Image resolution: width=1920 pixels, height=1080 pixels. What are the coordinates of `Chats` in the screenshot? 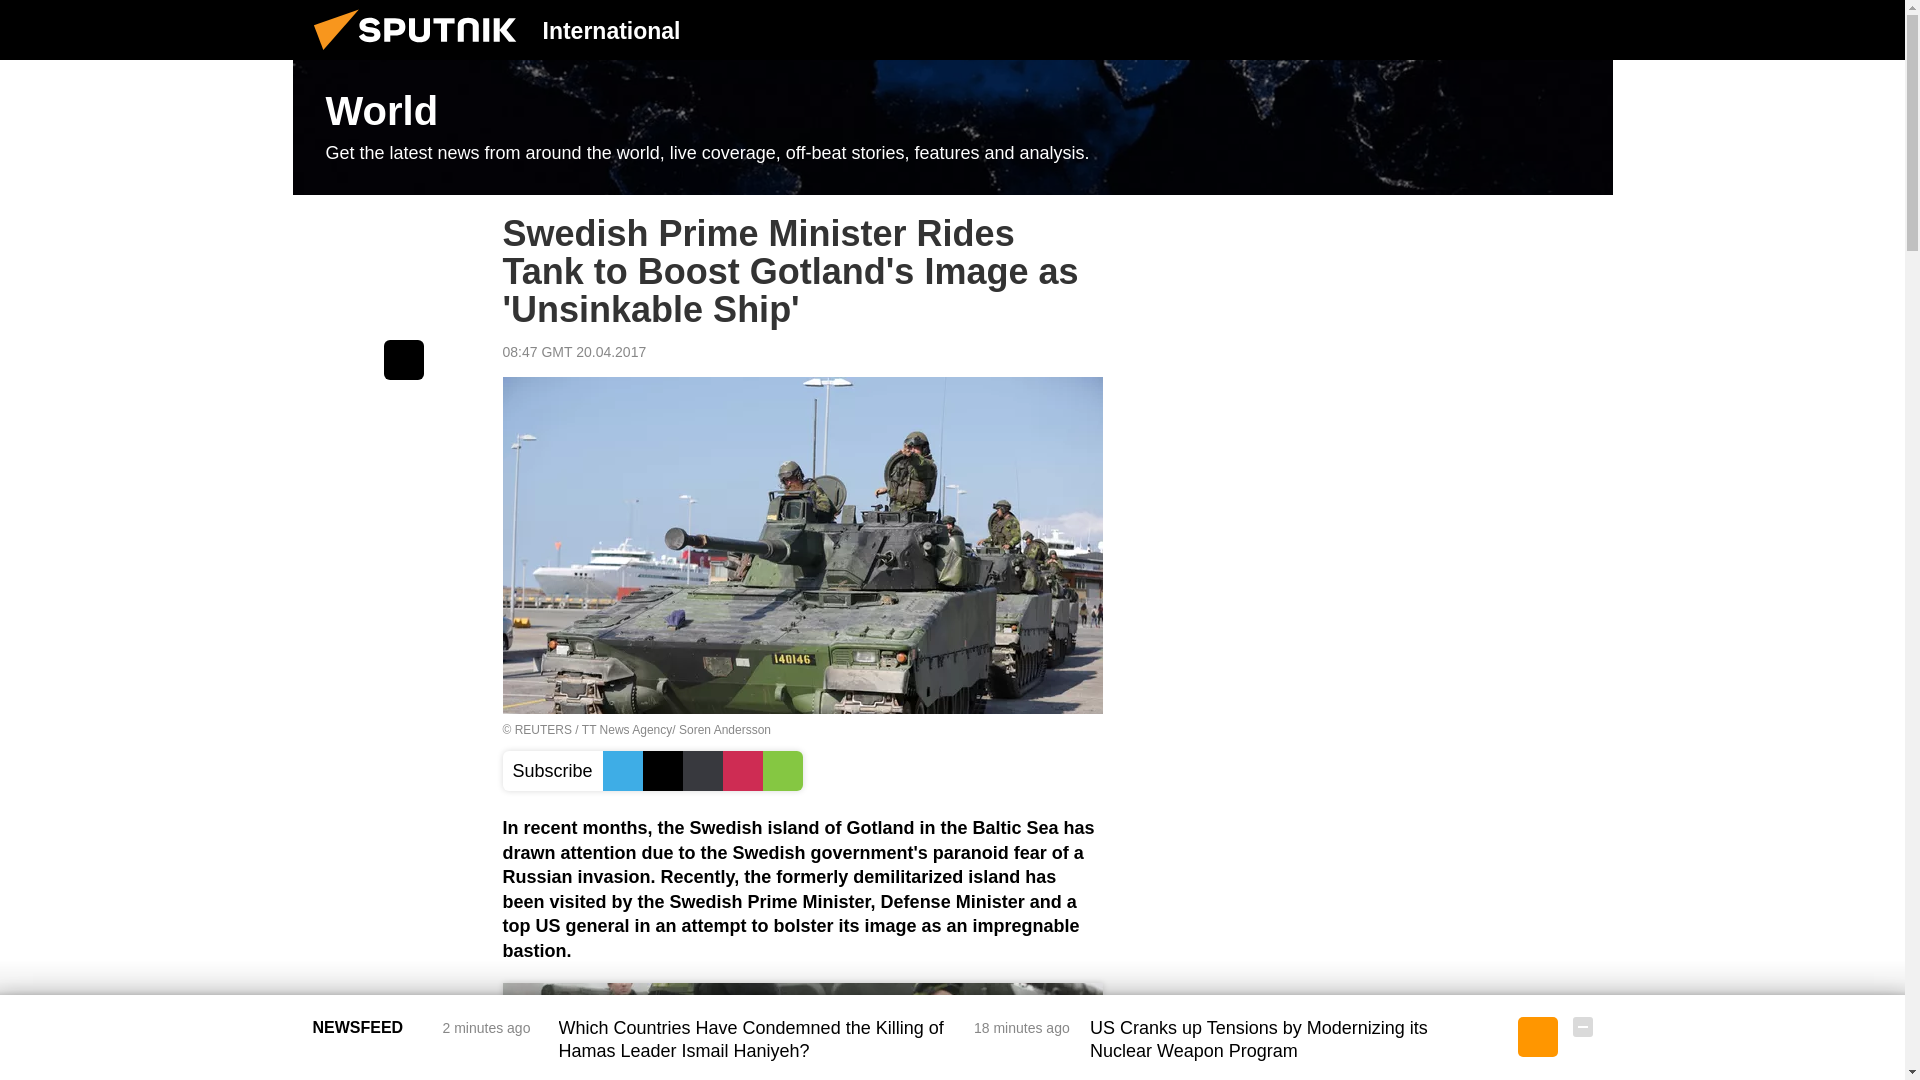 It's located at (1582, 29).